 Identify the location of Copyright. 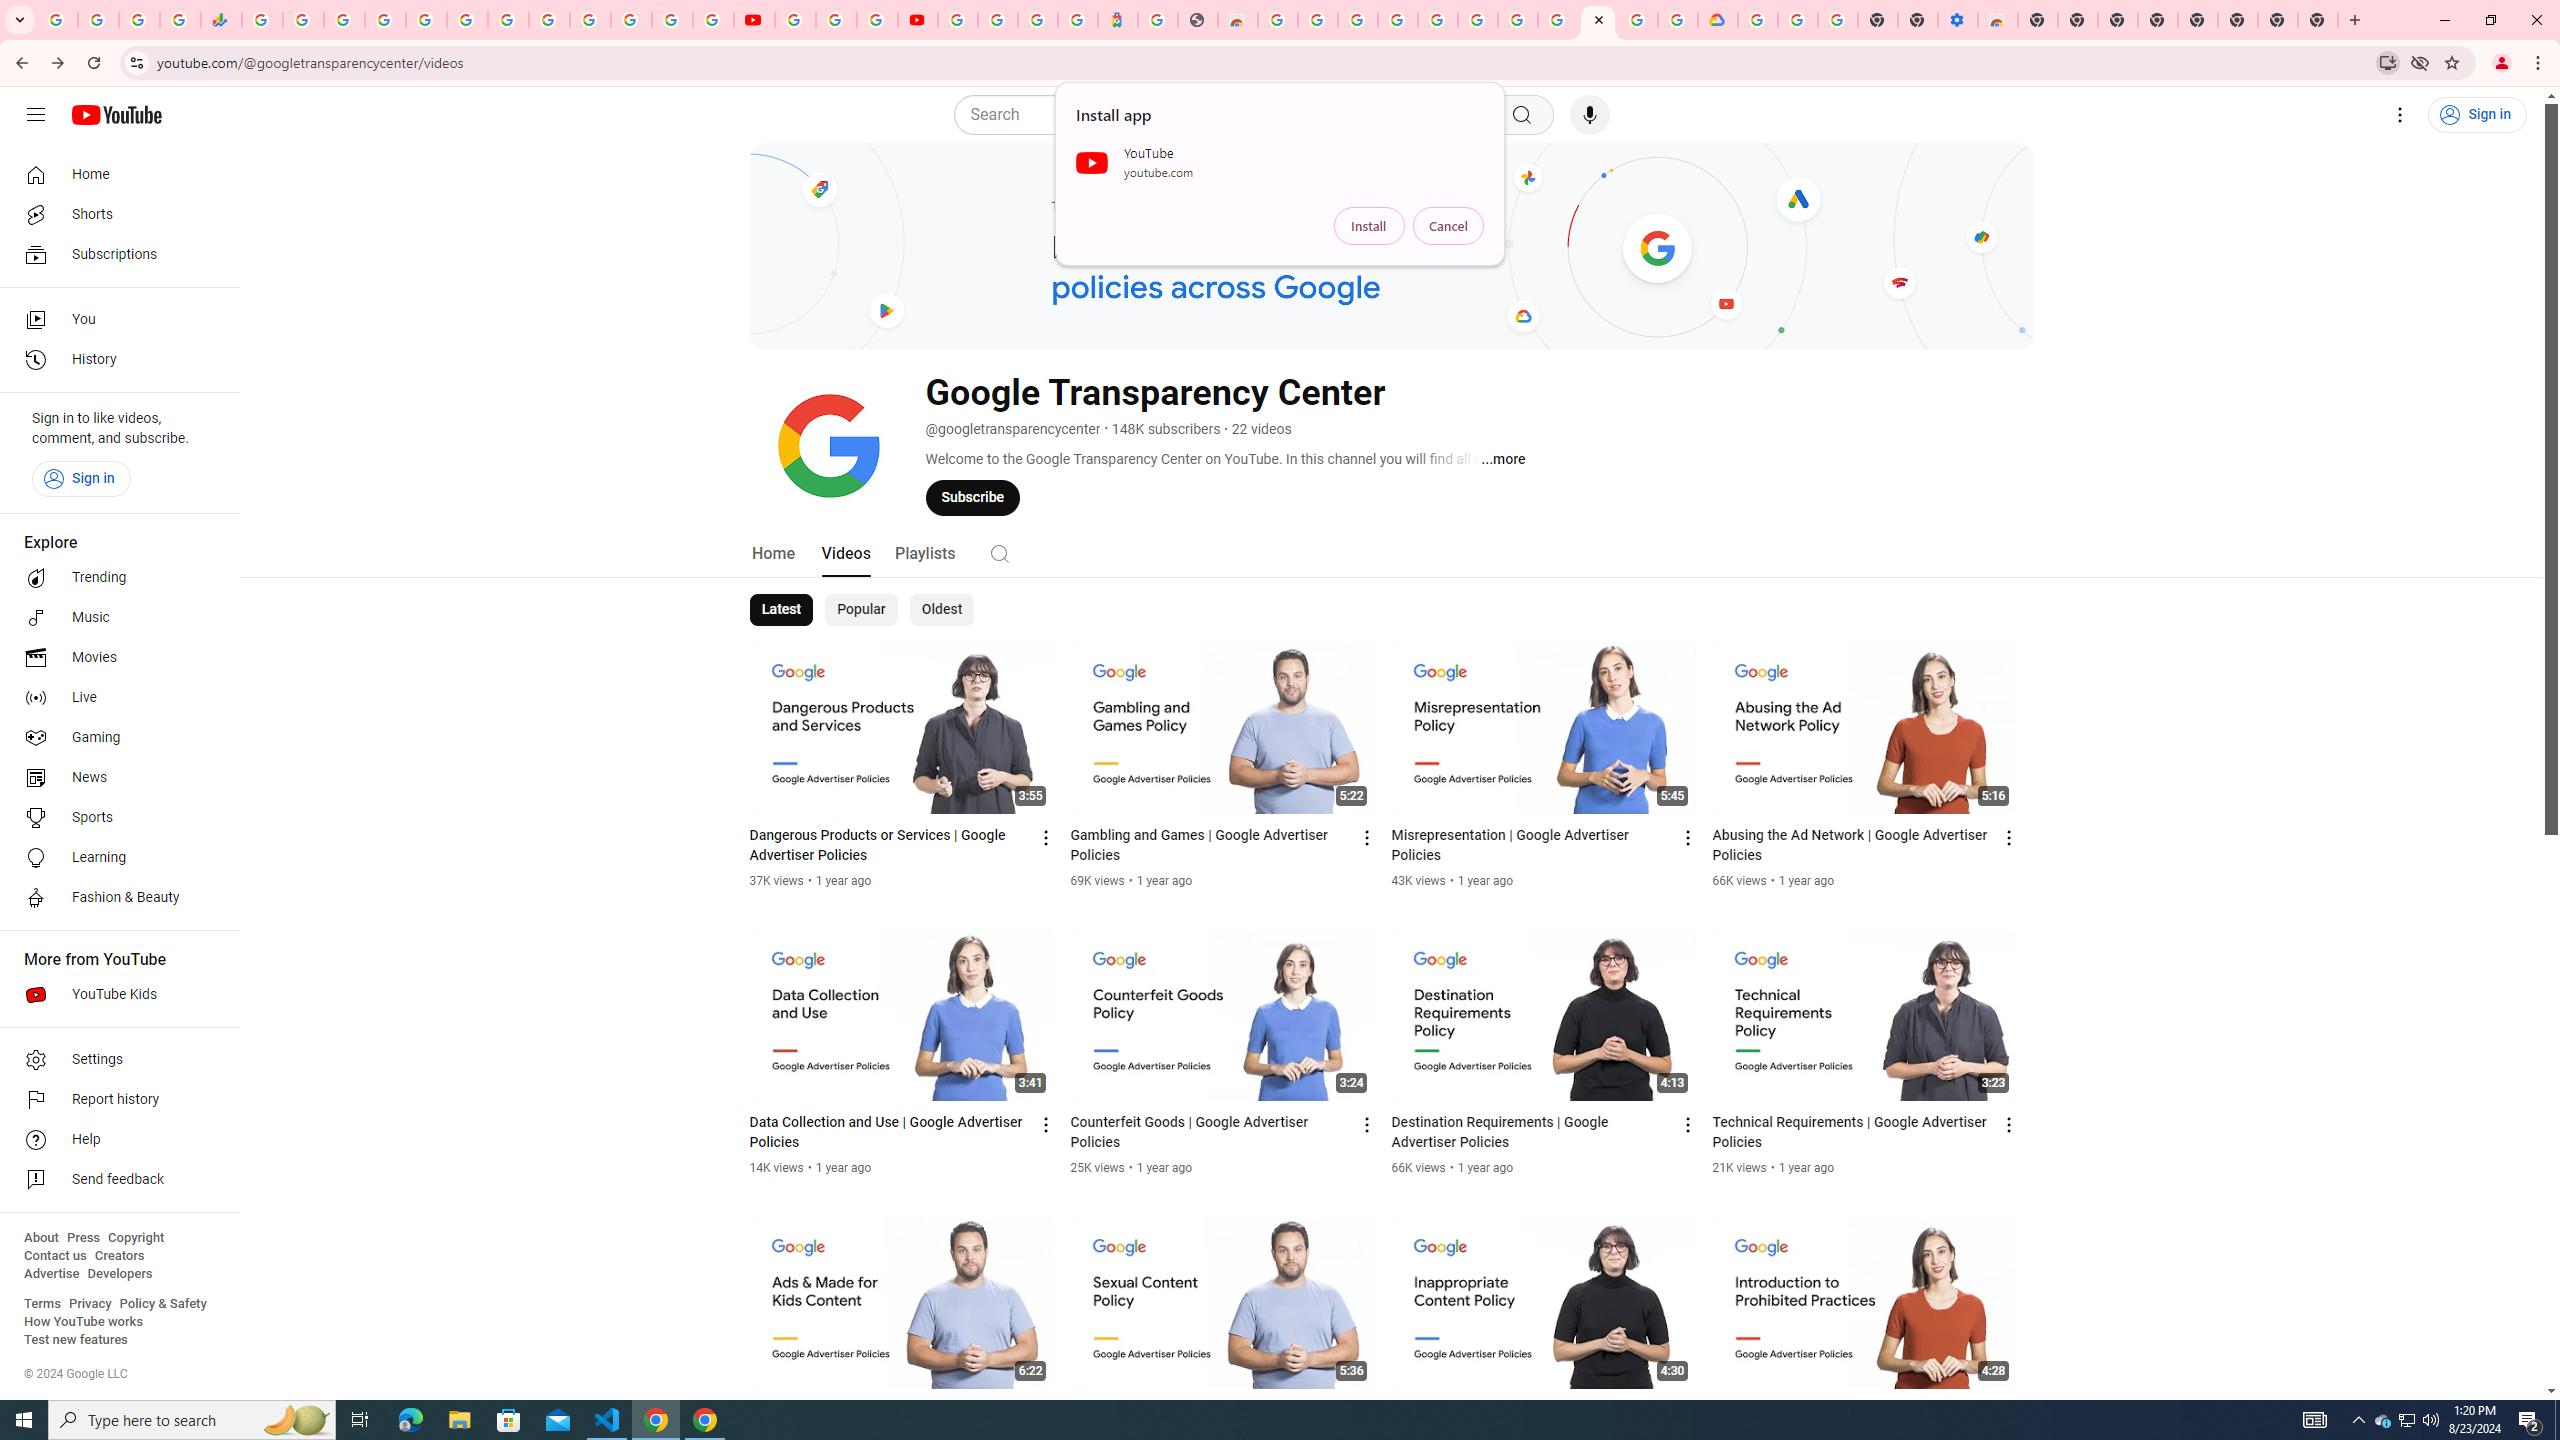
(135, 1238).